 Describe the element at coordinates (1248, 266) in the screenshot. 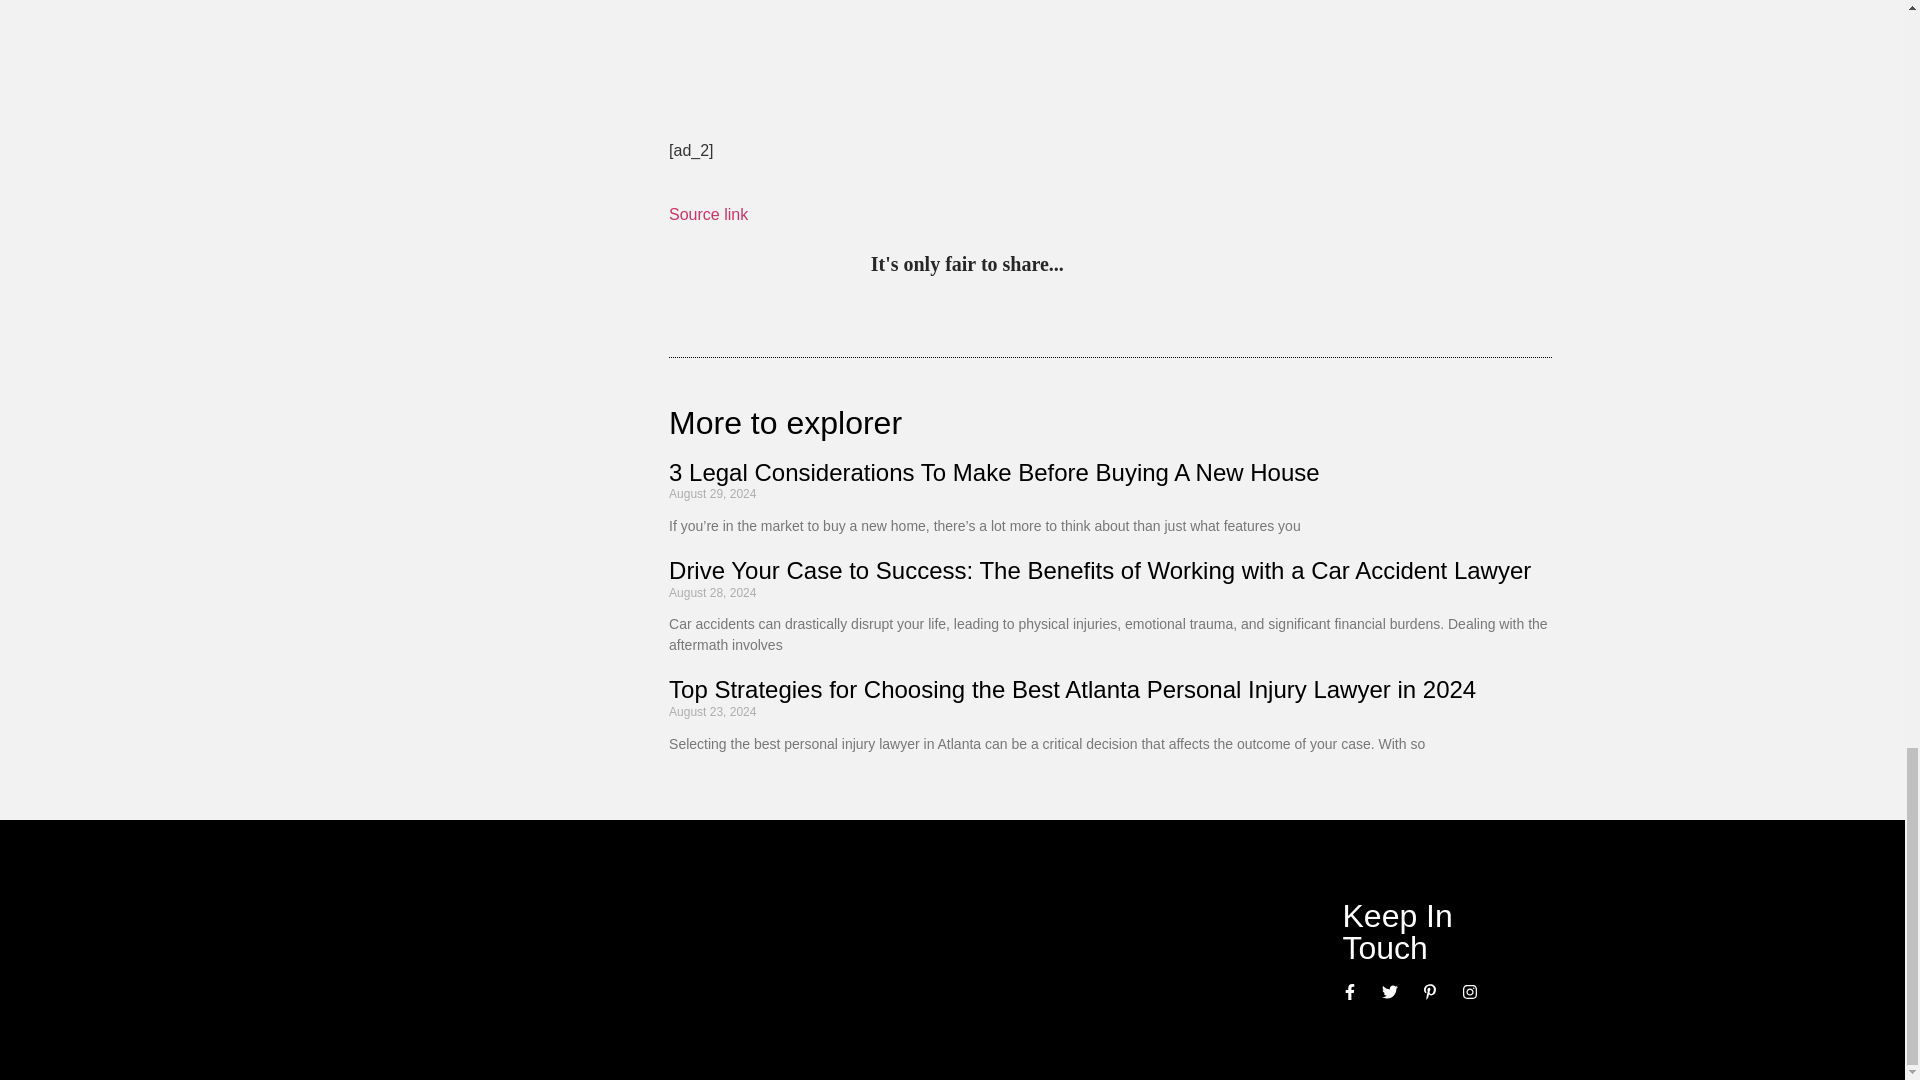

I see `facebook` at that location.